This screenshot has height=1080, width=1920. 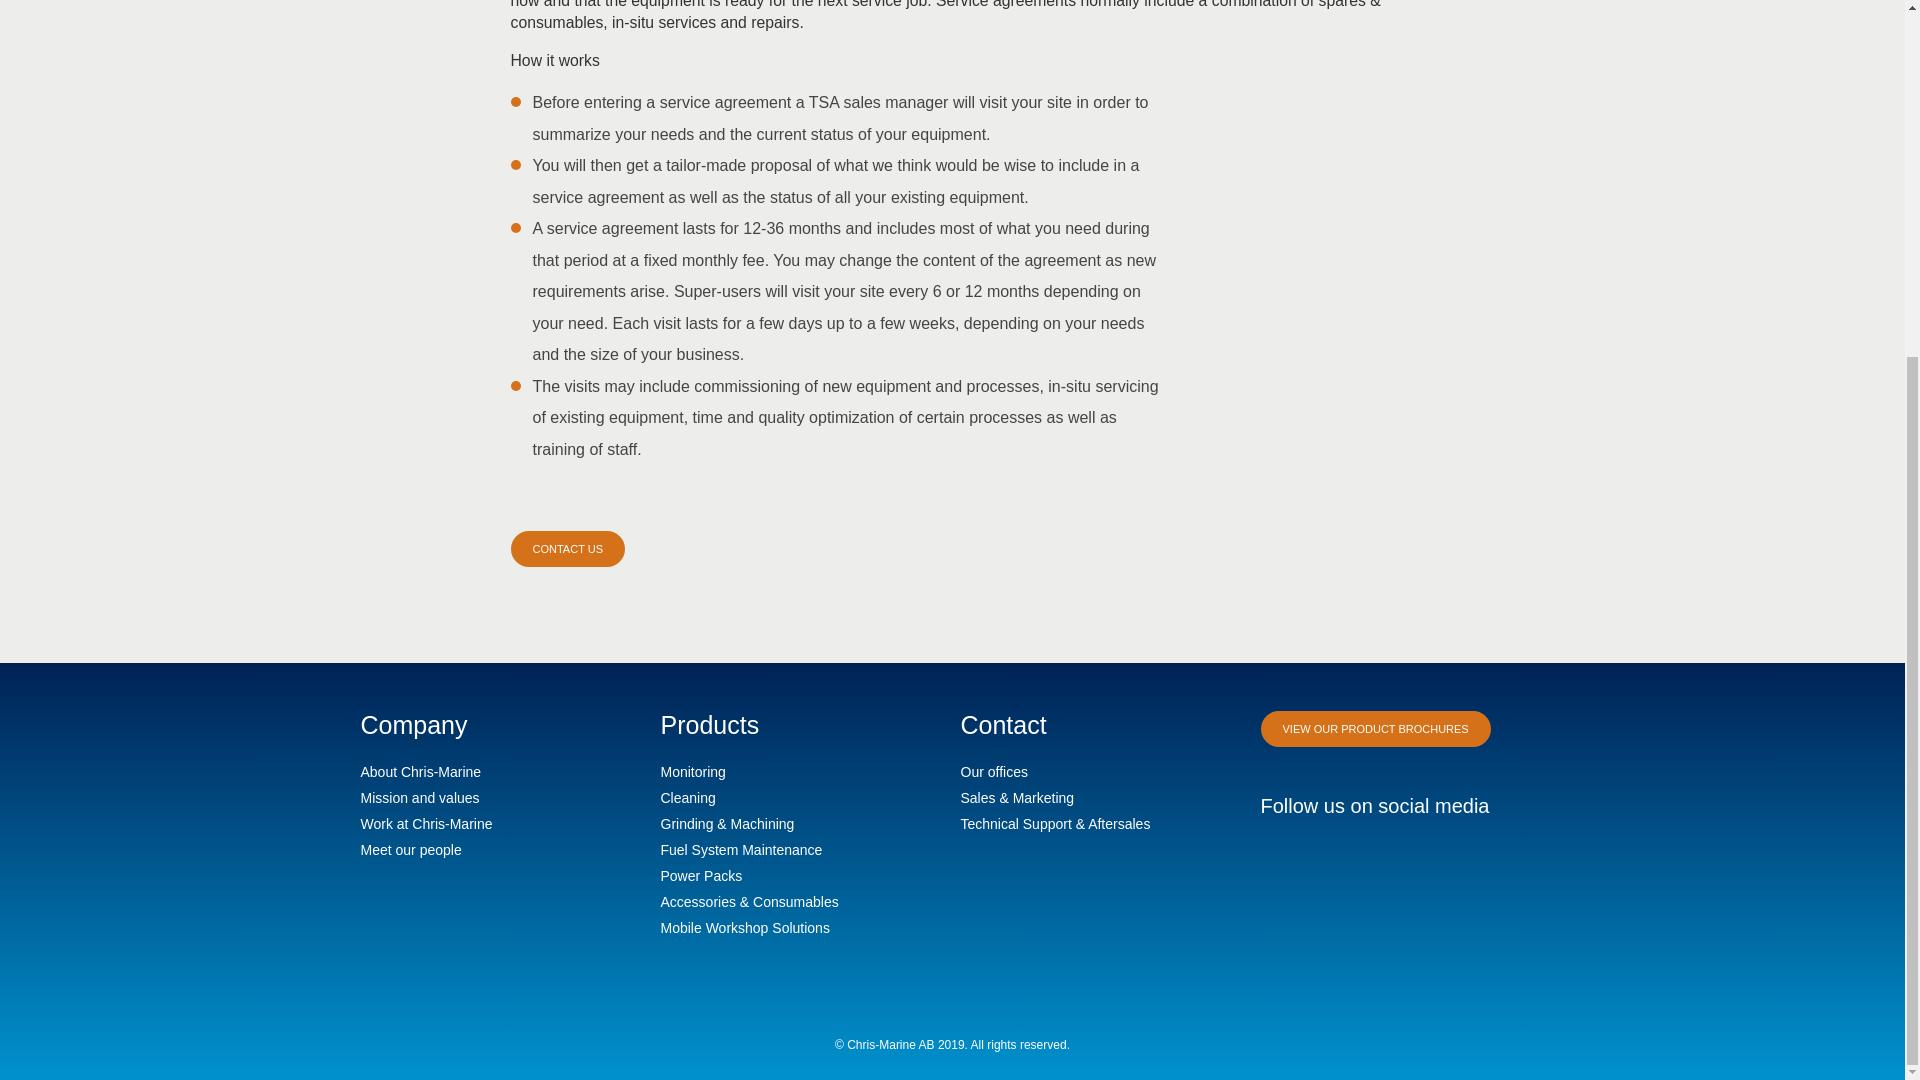 What do you see at coordinates (1274, 859) in the screenshot?
I see `Follow us on Linkedin` at bounding box center [1274, 859].